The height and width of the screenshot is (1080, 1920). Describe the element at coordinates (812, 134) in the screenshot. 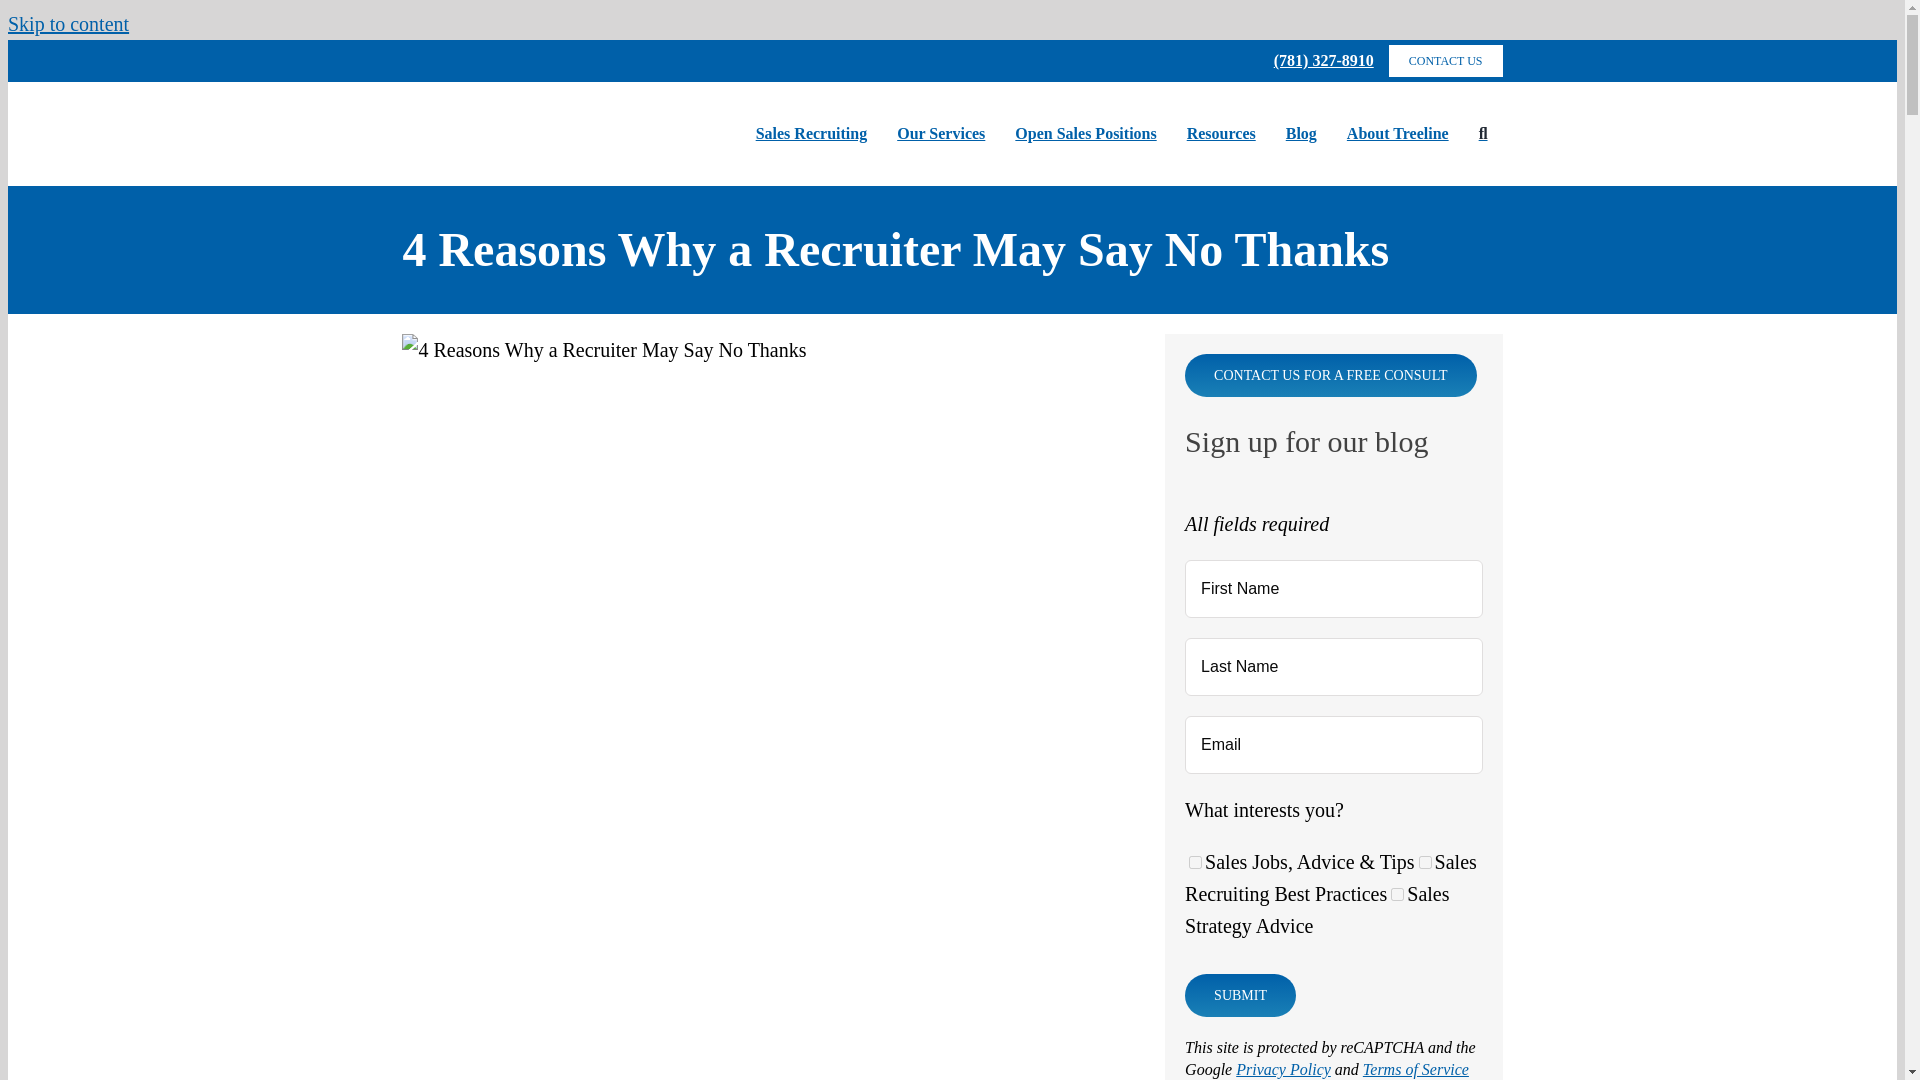

I see `Best Nationwide sales recruiting services` at that location.